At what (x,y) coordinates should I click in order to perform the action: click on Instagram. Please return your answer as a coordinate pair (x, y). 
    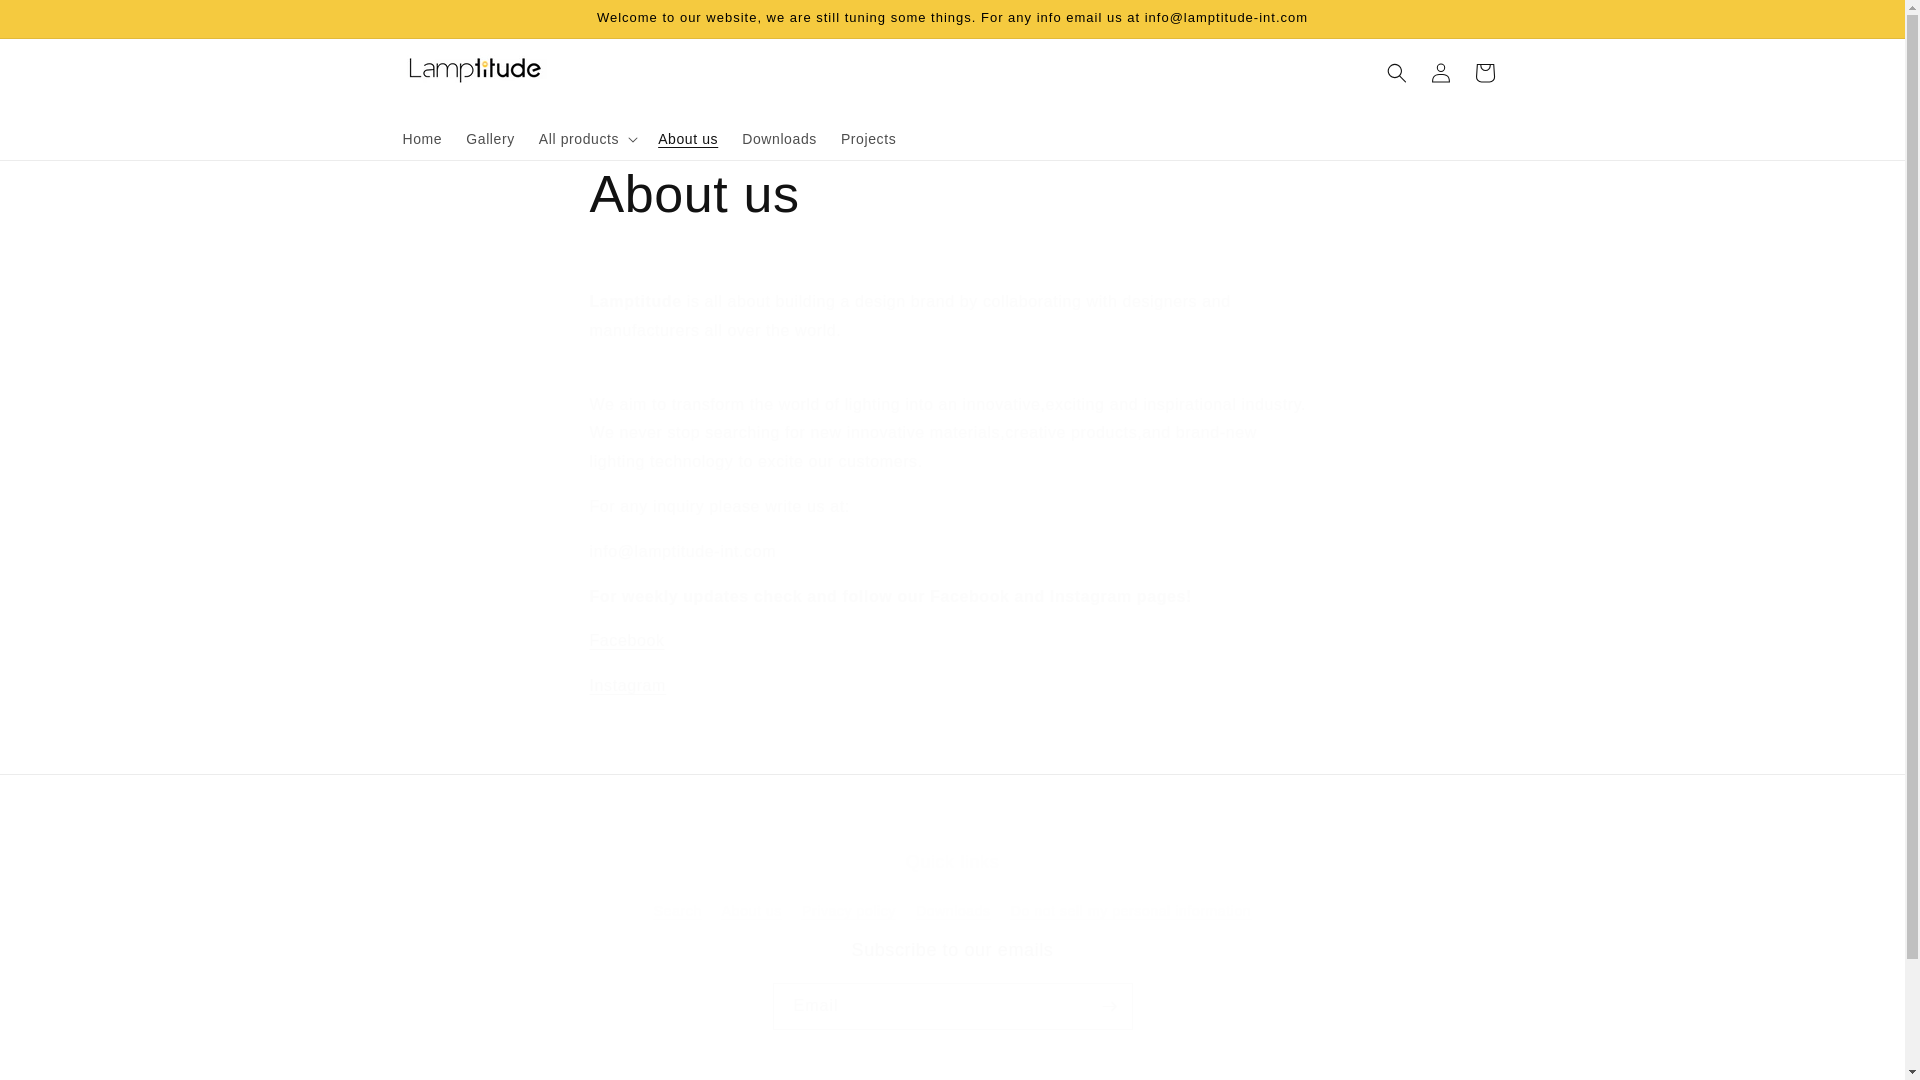
    Looking at the image, I should click on (628, 686).